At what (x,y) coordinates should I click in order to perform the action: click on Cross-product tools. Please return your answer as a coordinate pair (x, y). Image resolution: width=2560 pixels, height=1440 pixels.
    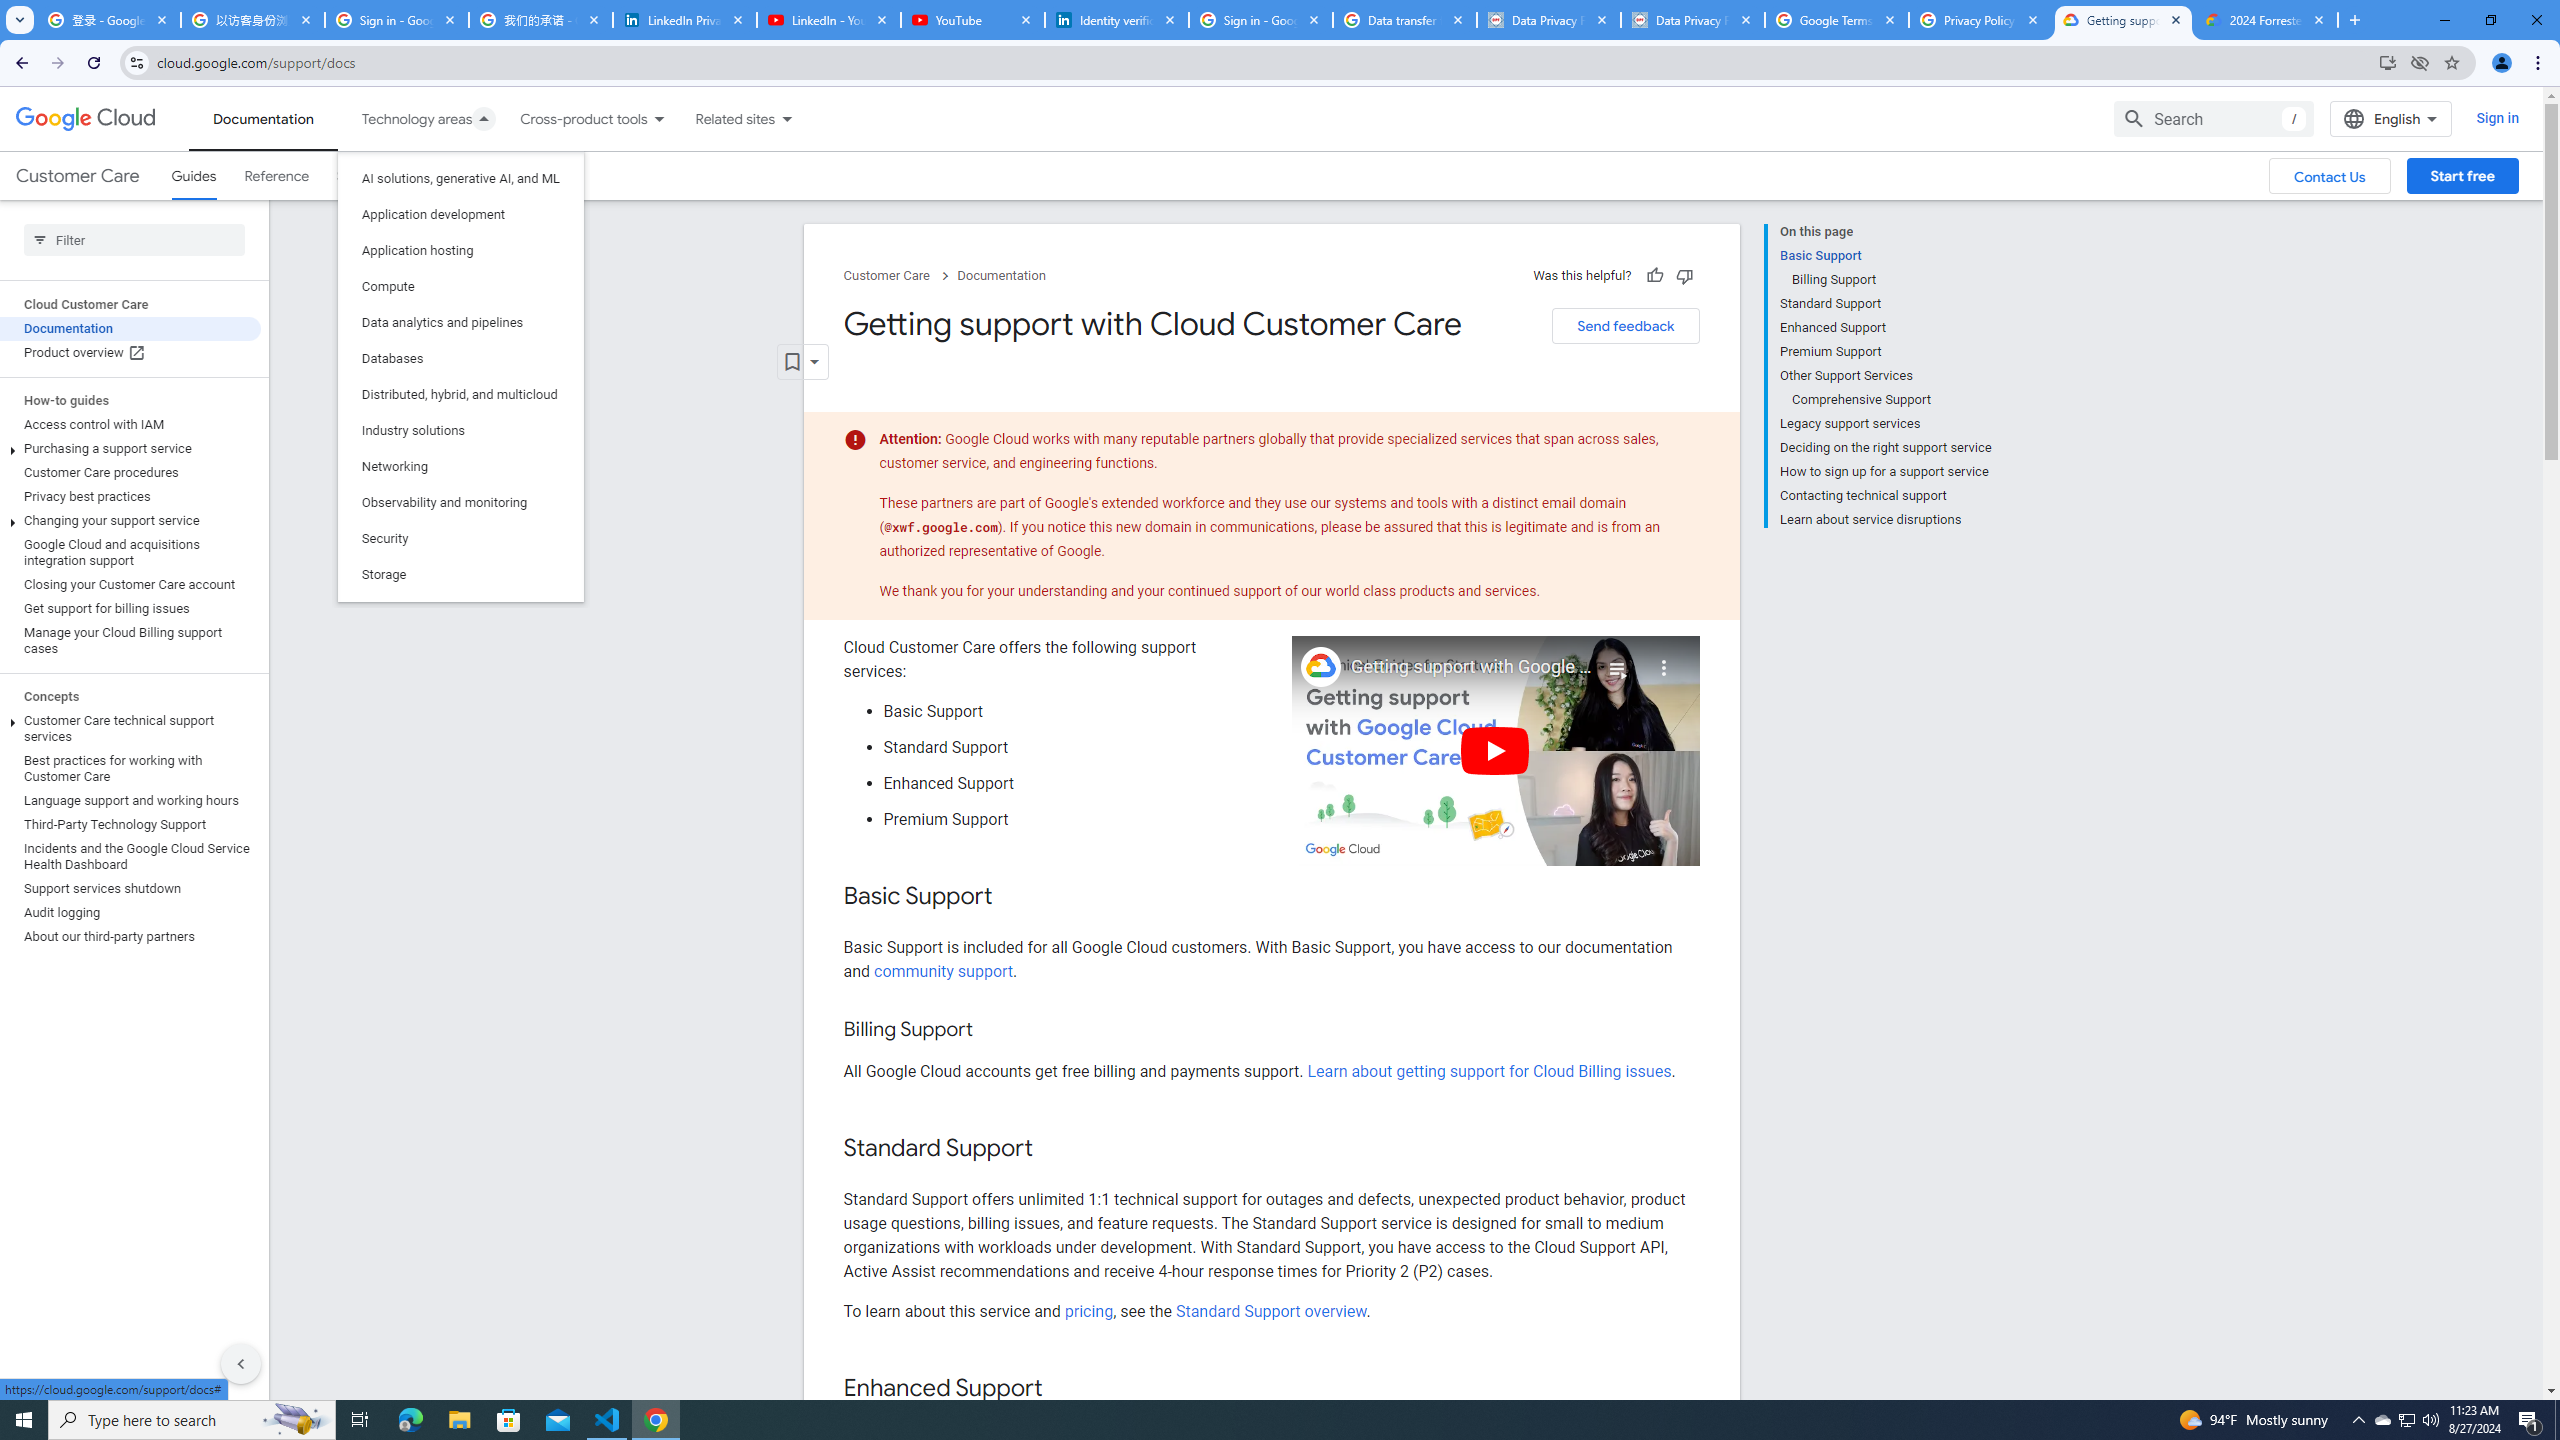
    Looking at the image, I should click on (572, 118).